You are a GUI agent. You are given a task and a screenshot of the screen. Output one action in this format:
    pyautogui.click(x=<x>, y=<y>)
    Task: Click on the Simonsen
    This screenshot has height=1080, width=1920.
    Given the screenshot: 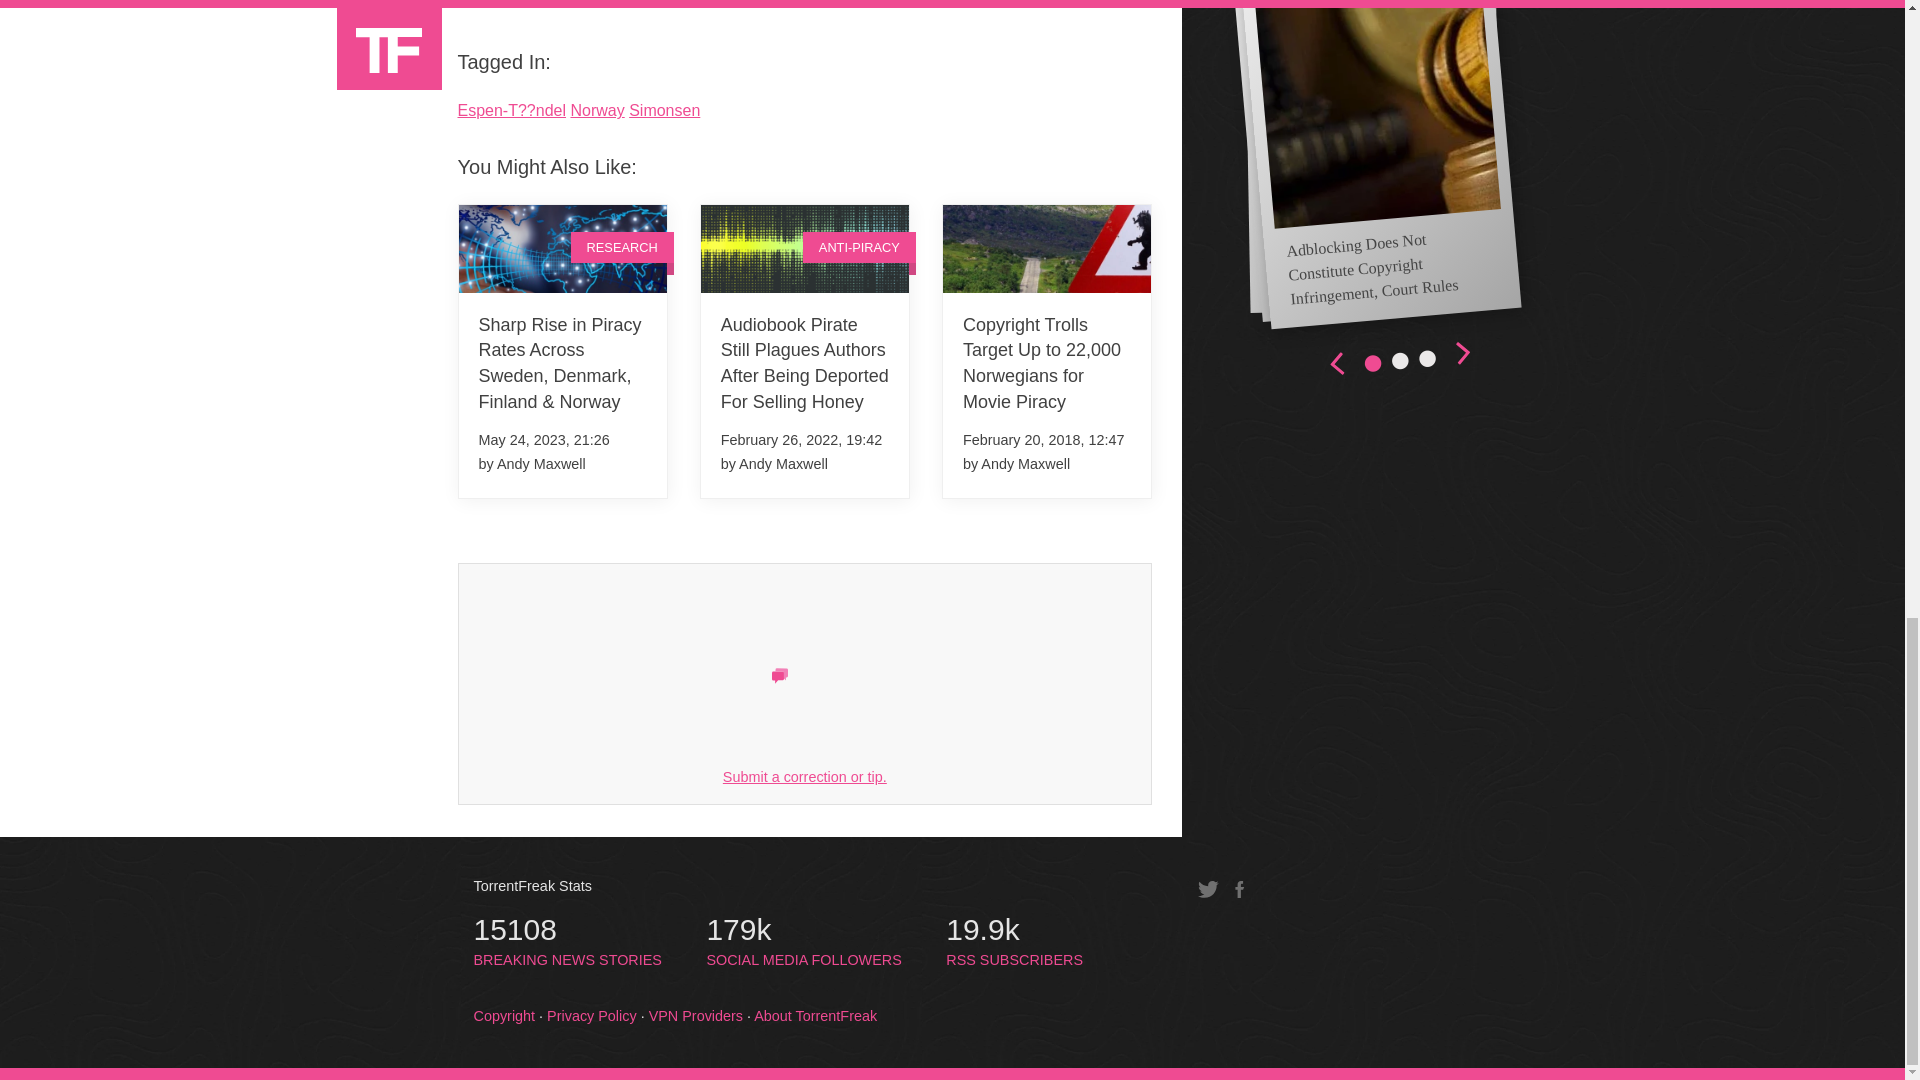 What is the action you would take?
    pyautogui.click(x=664, y=110)
    